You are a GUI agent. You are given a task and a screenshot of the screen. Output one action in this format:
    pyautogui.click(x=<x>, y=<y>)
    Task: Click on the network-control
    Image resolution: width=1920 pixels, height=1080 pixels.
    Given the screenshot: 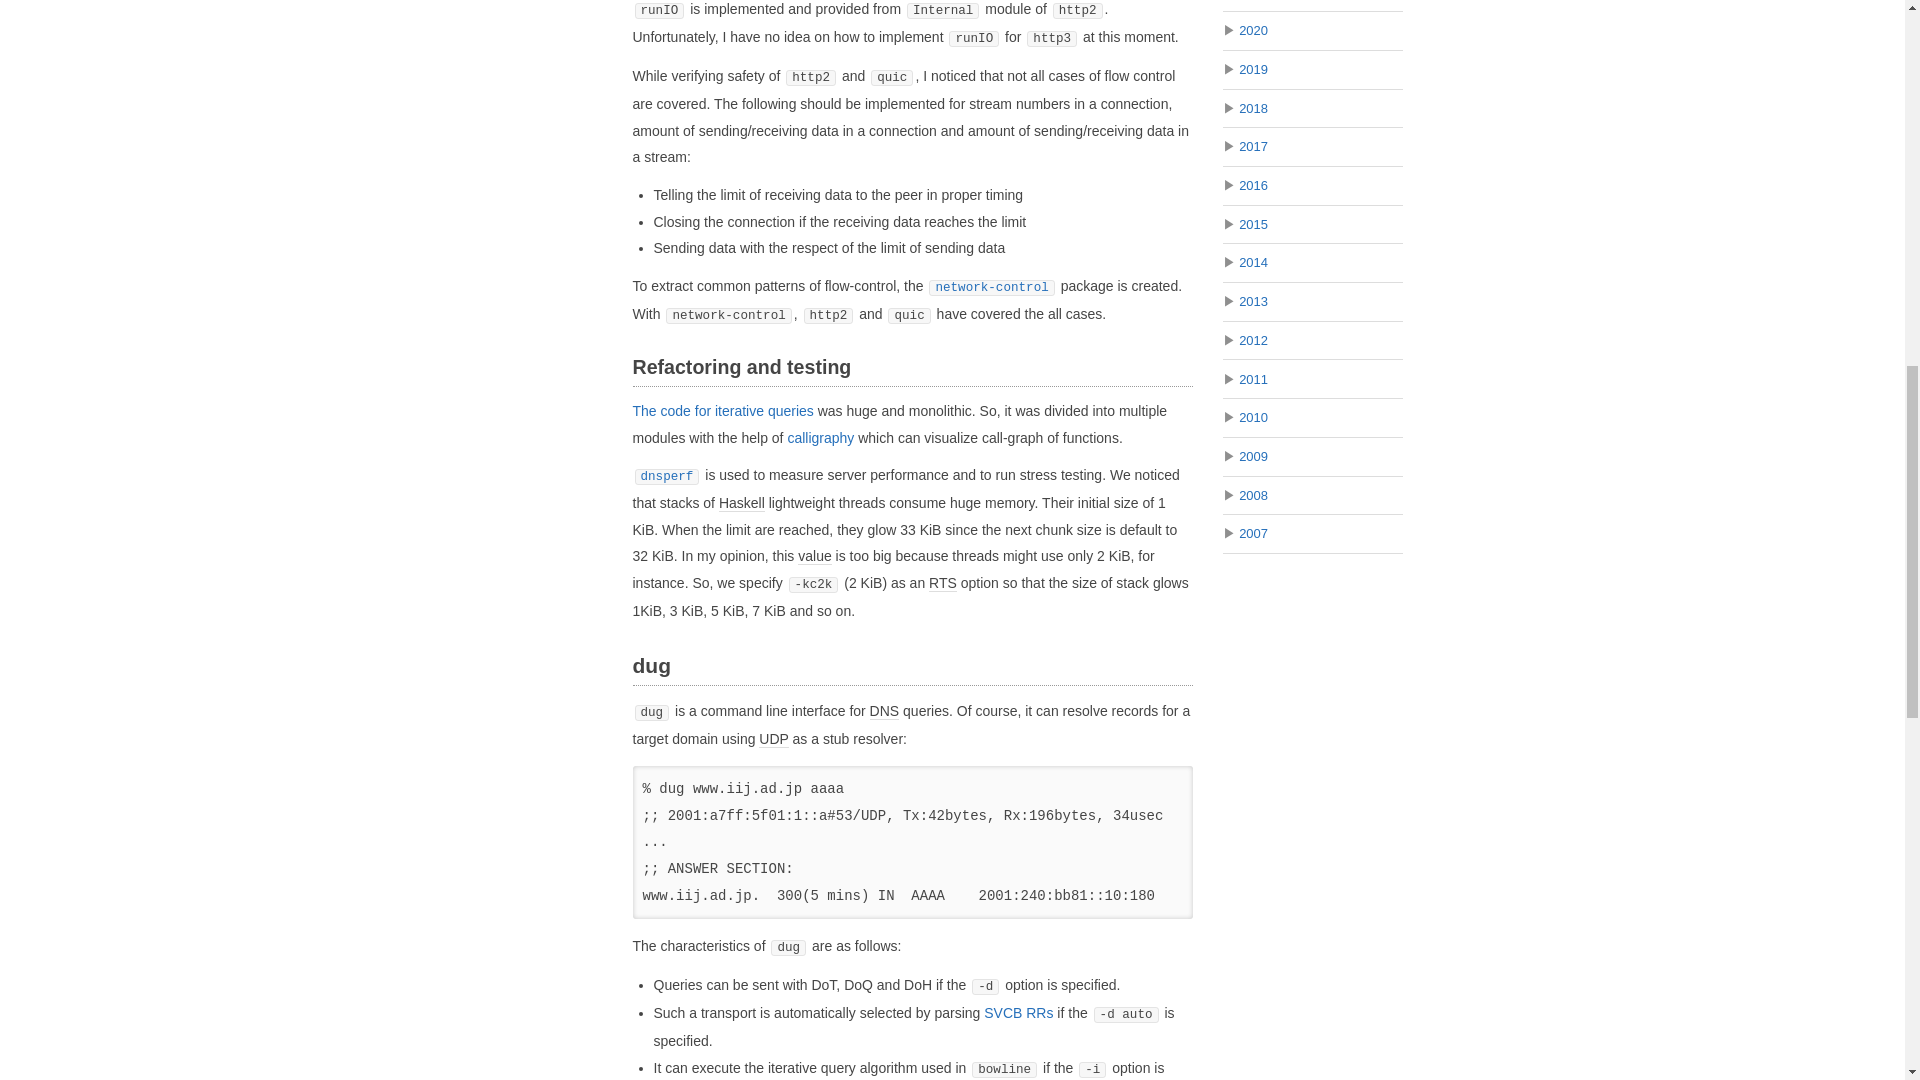 What is the action you would take?
    pyautogui.click(x=992, y=285)
    